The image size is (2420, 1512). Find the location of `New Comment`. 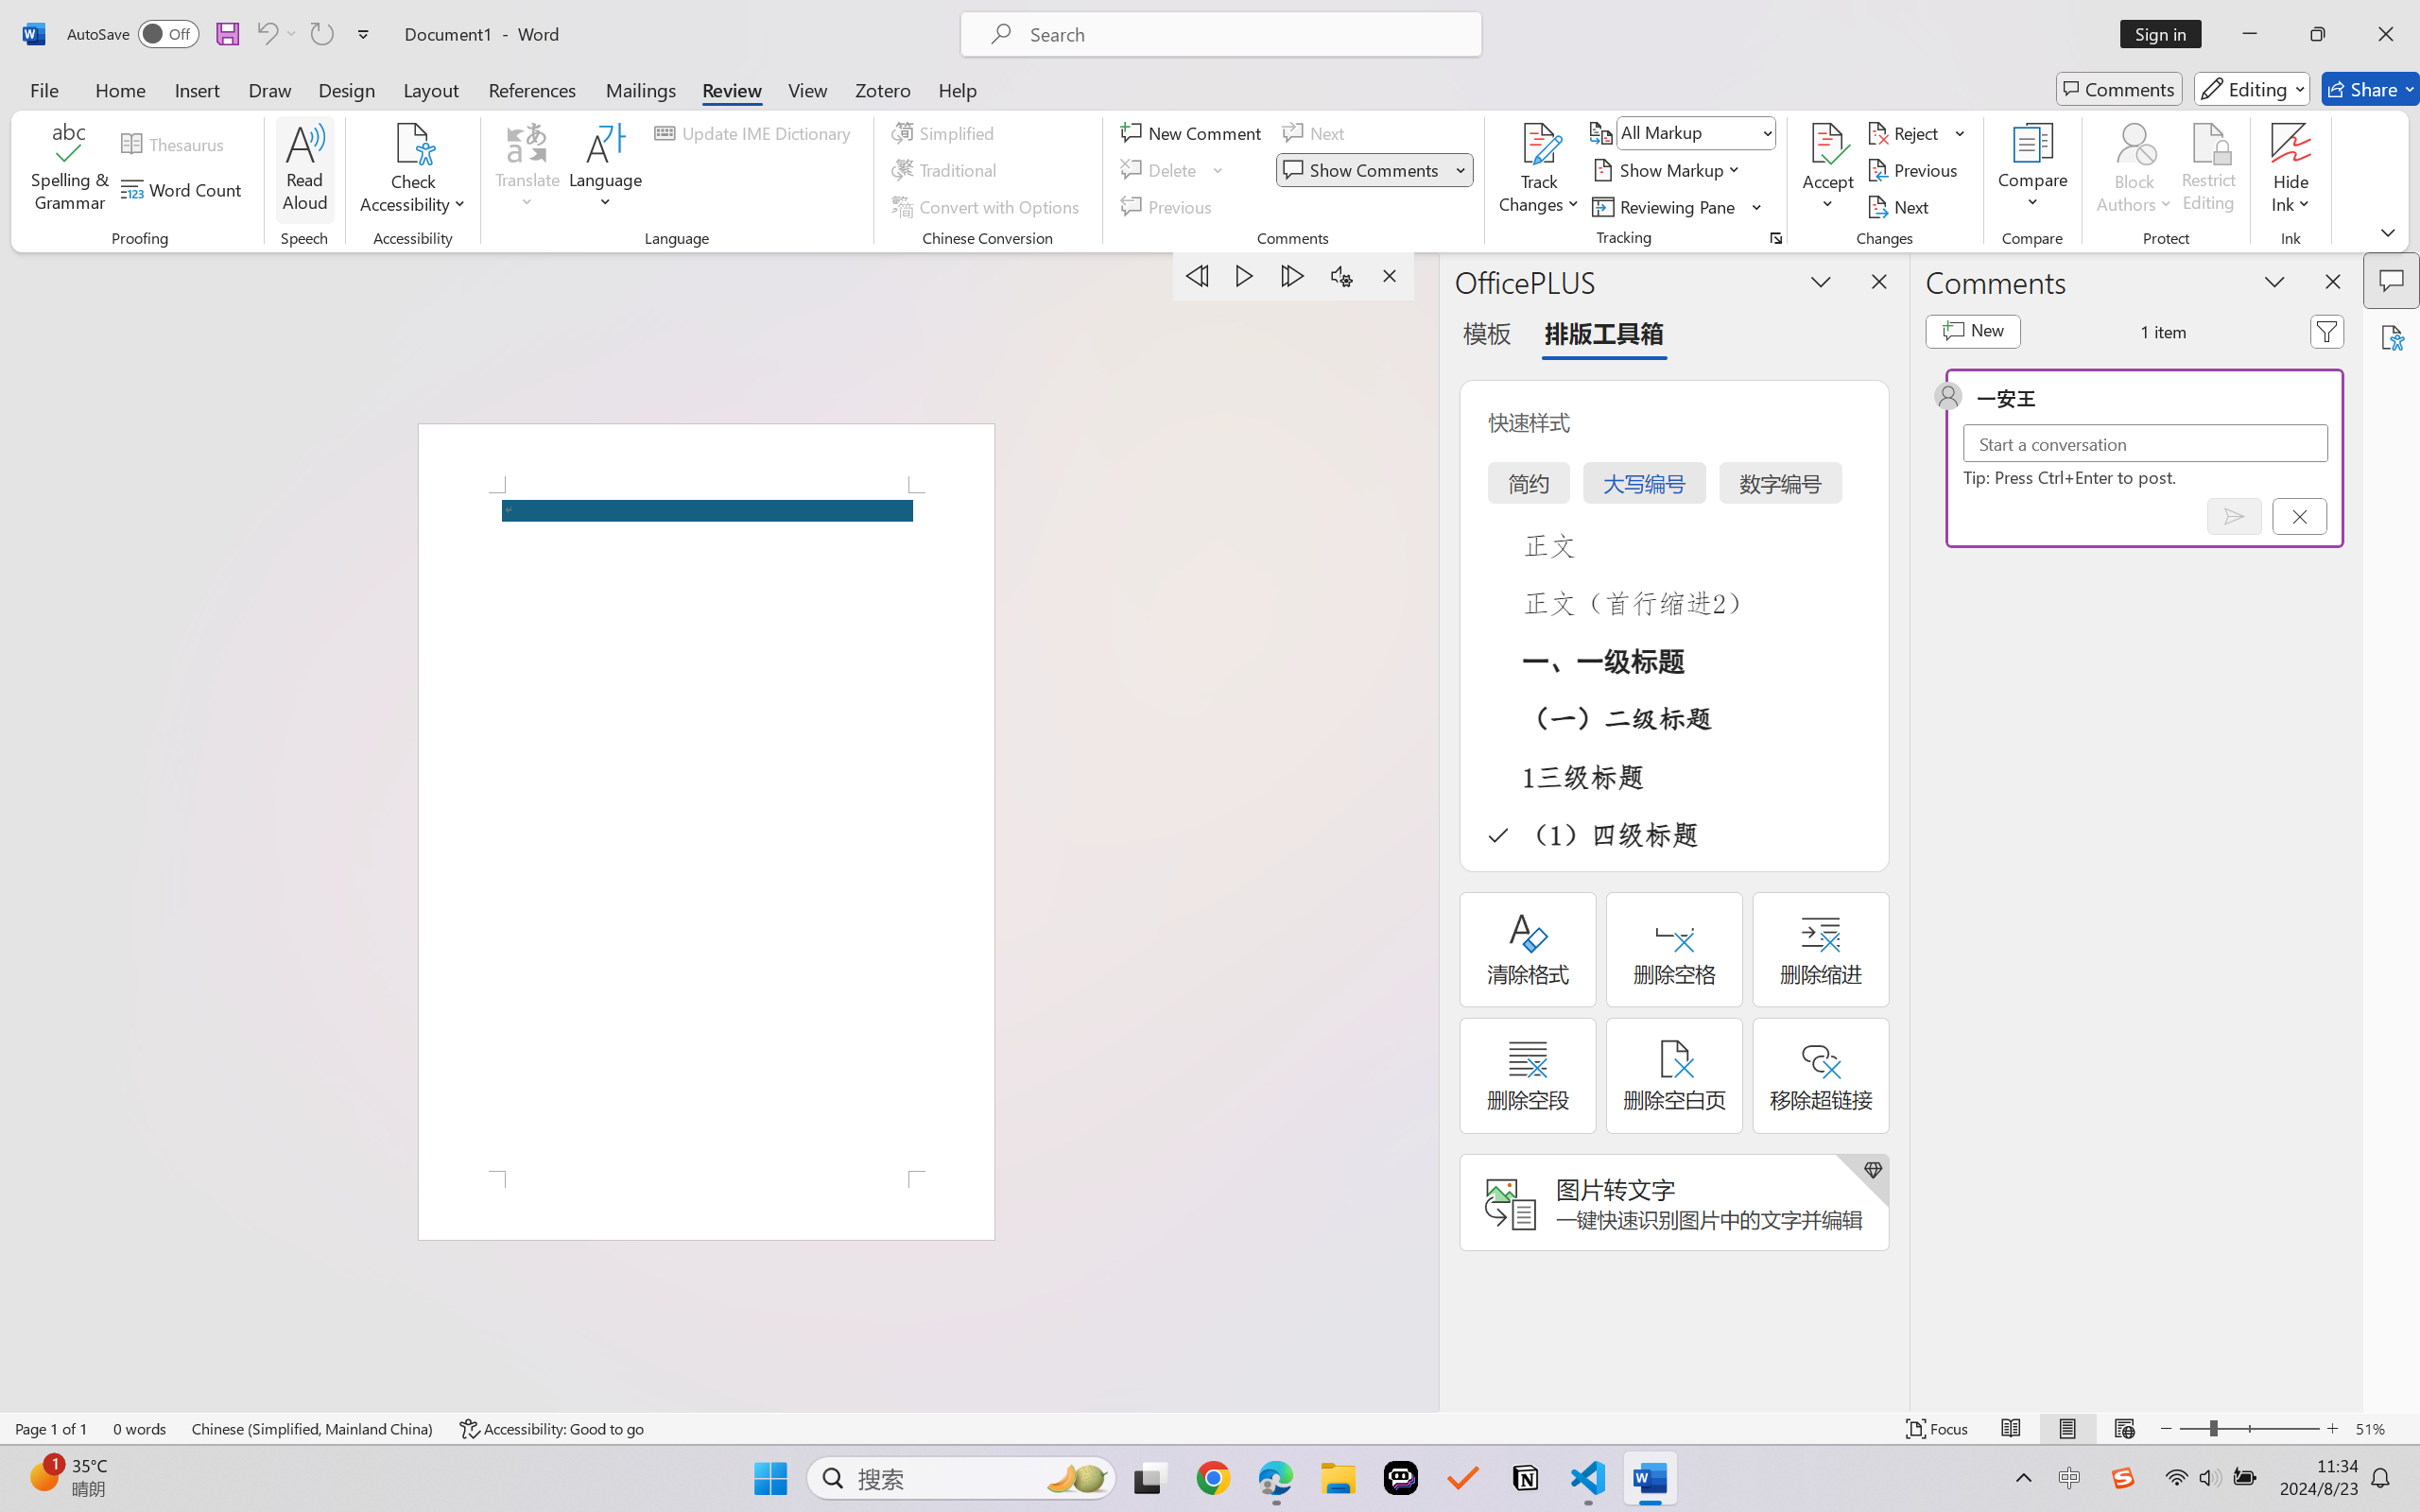

New Comment is located at coordinates (1194, 132).